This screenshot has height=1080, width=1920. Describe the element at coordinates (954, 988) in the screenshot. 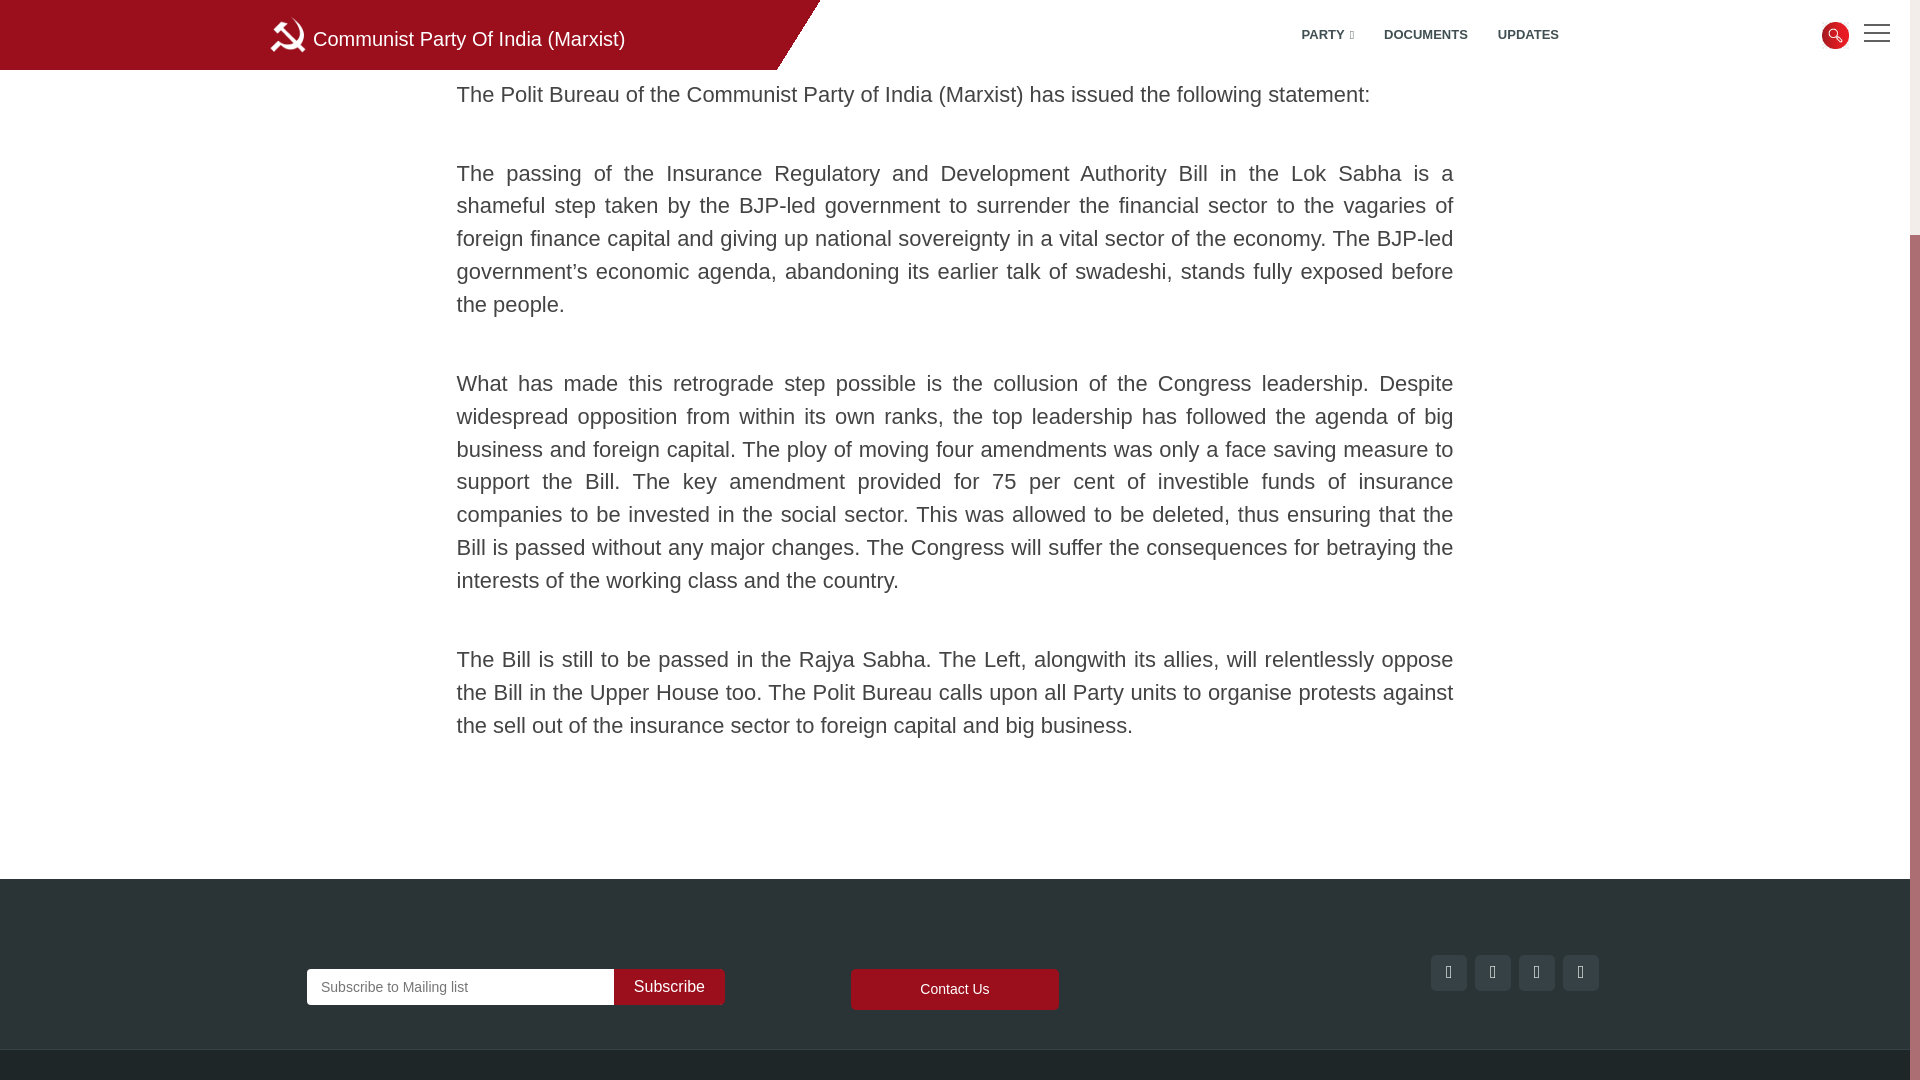

I see `Contact Us` at that location.